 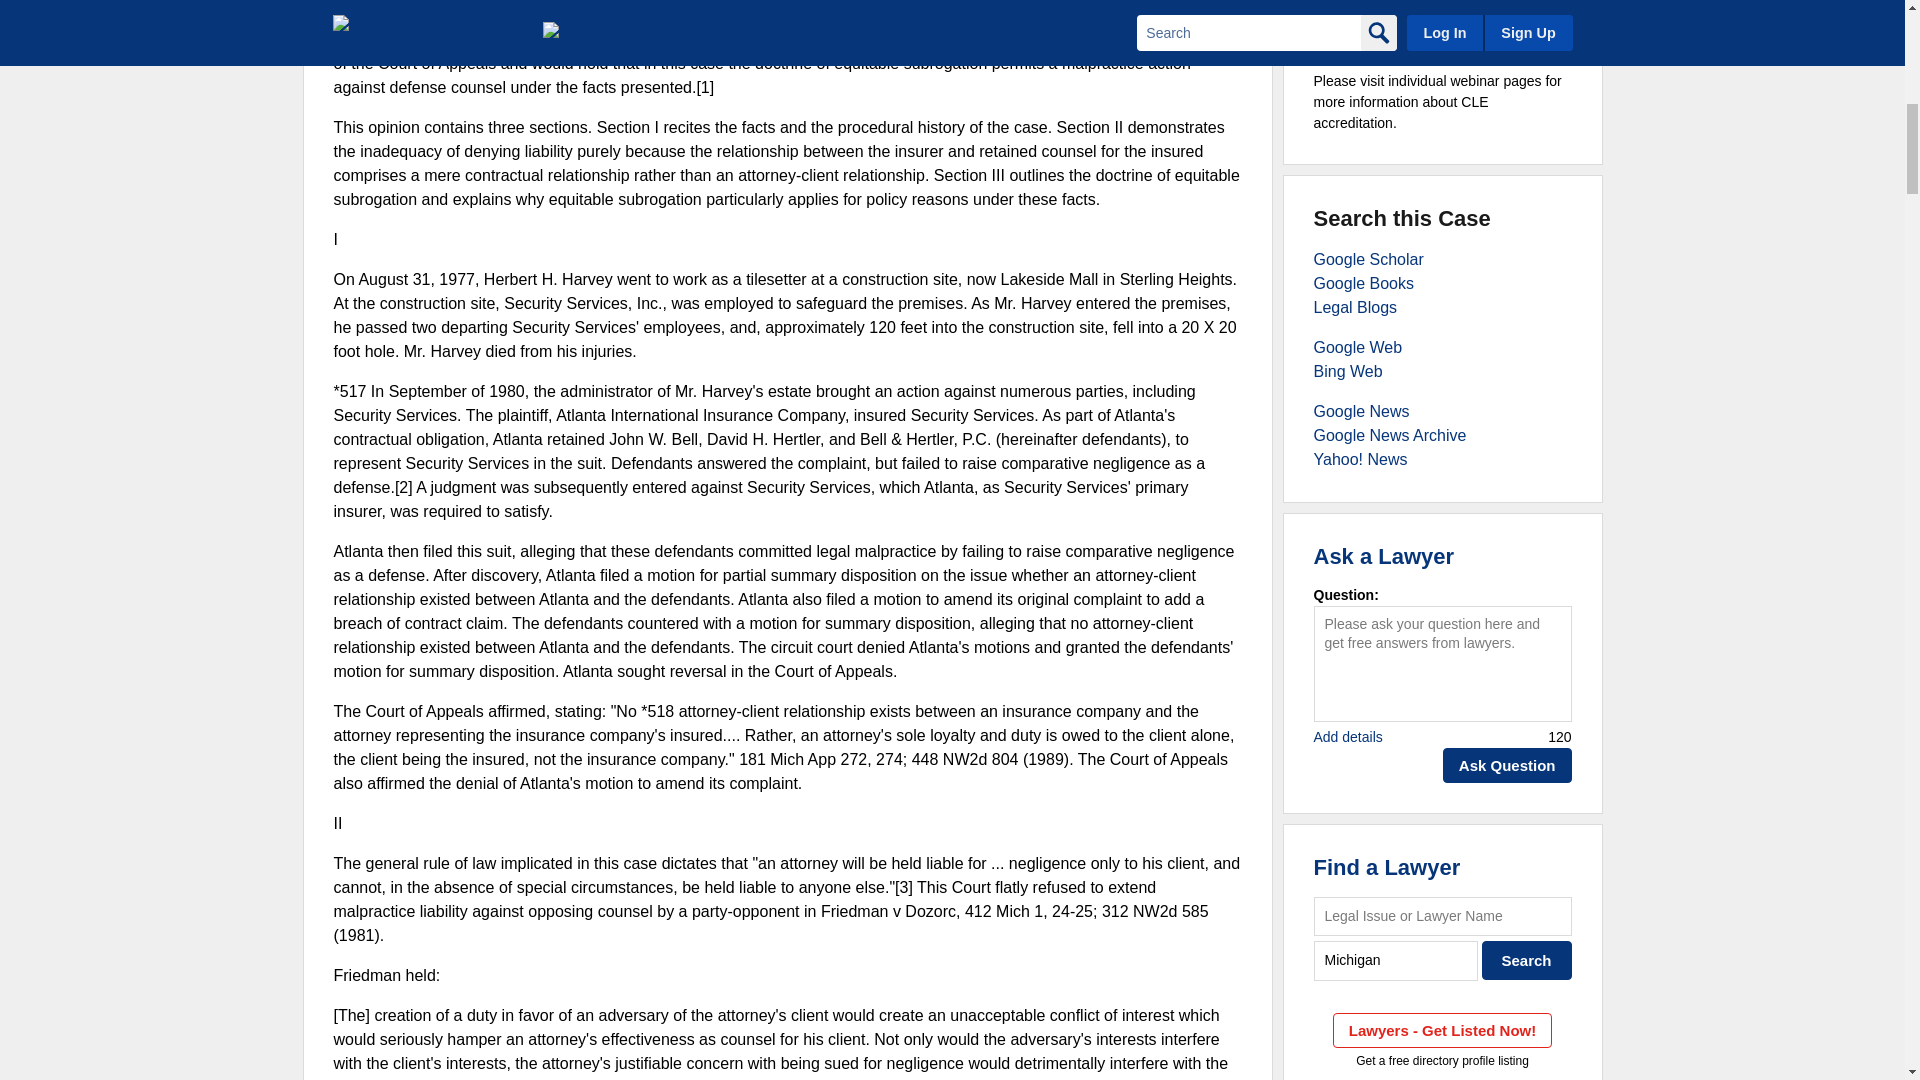 I want to click on Google Books, so click(x=1364, y=283).